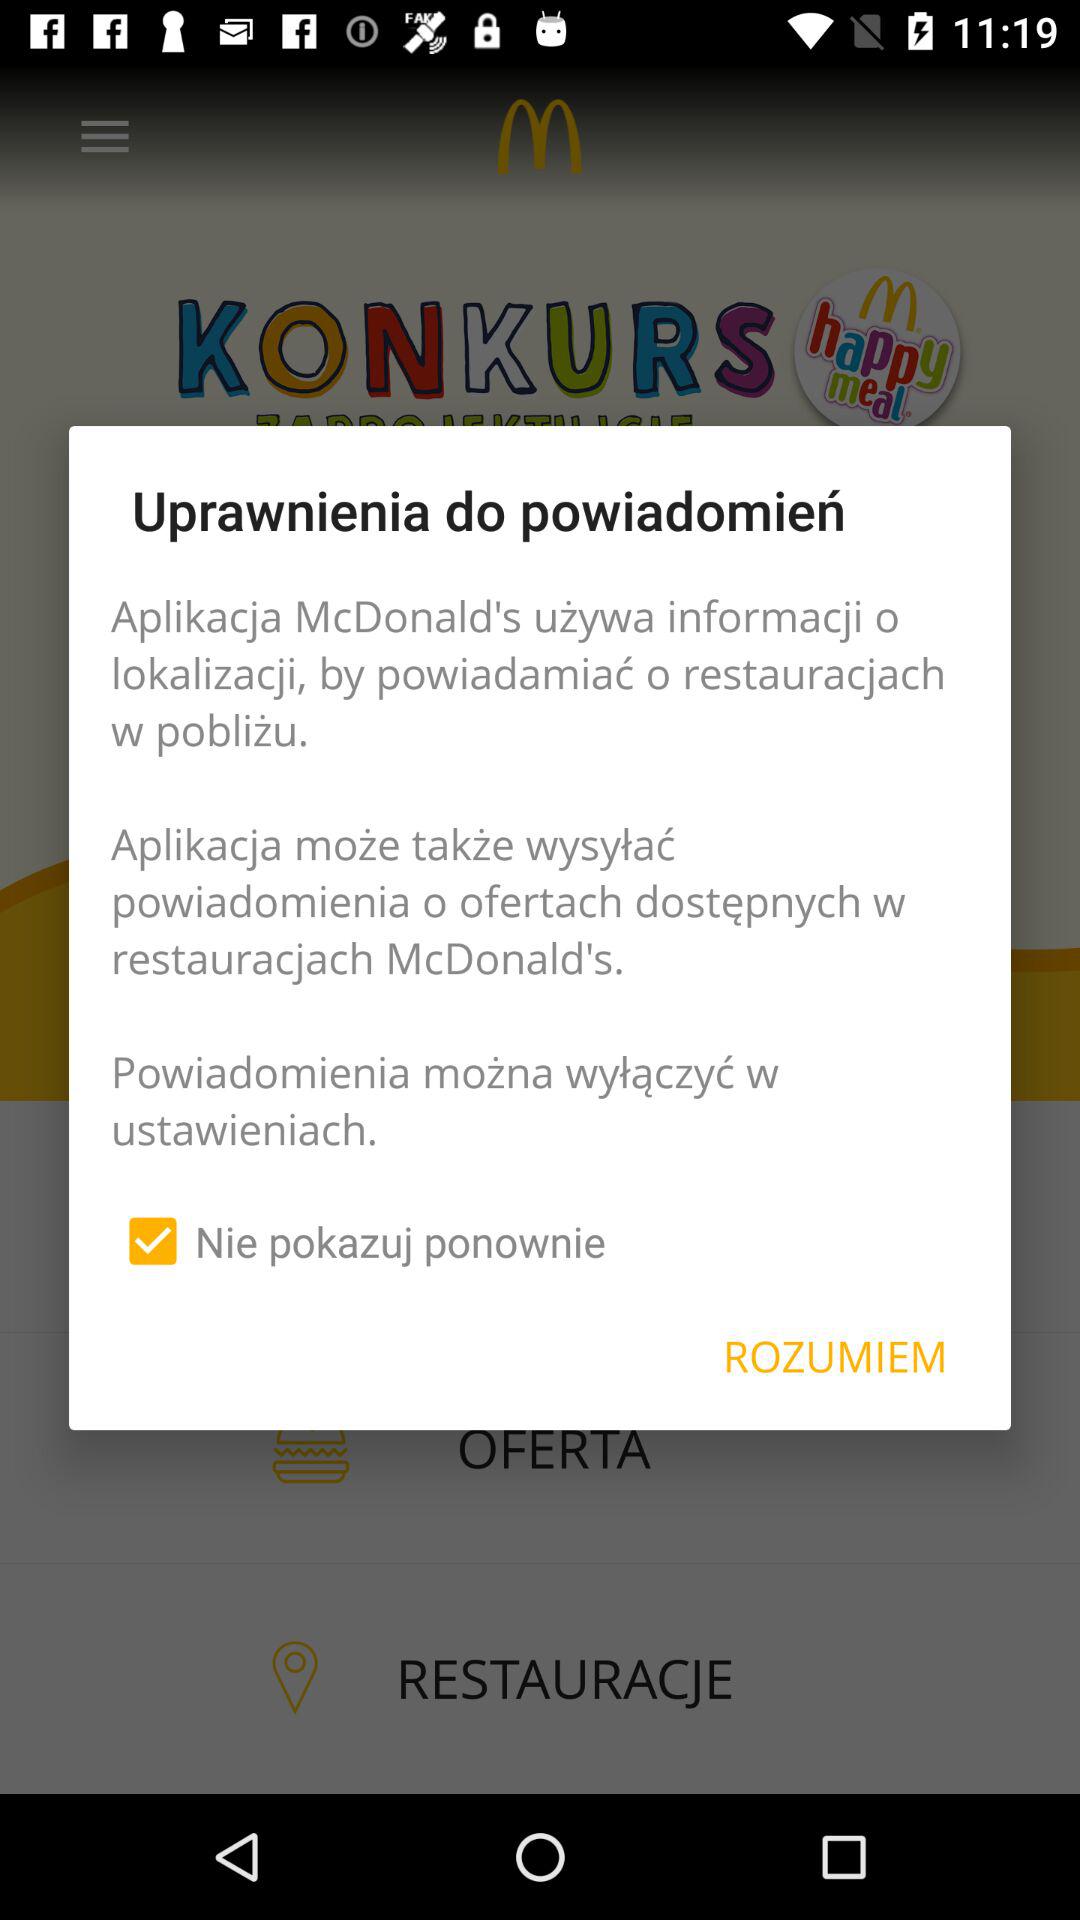 This screenshot has height=1920, width=1080. What do you see at coordinates (835, 1356) in the screenshot?
I see `launch rozumiem at the bottom right corner` at bounding box center [835, 1356].